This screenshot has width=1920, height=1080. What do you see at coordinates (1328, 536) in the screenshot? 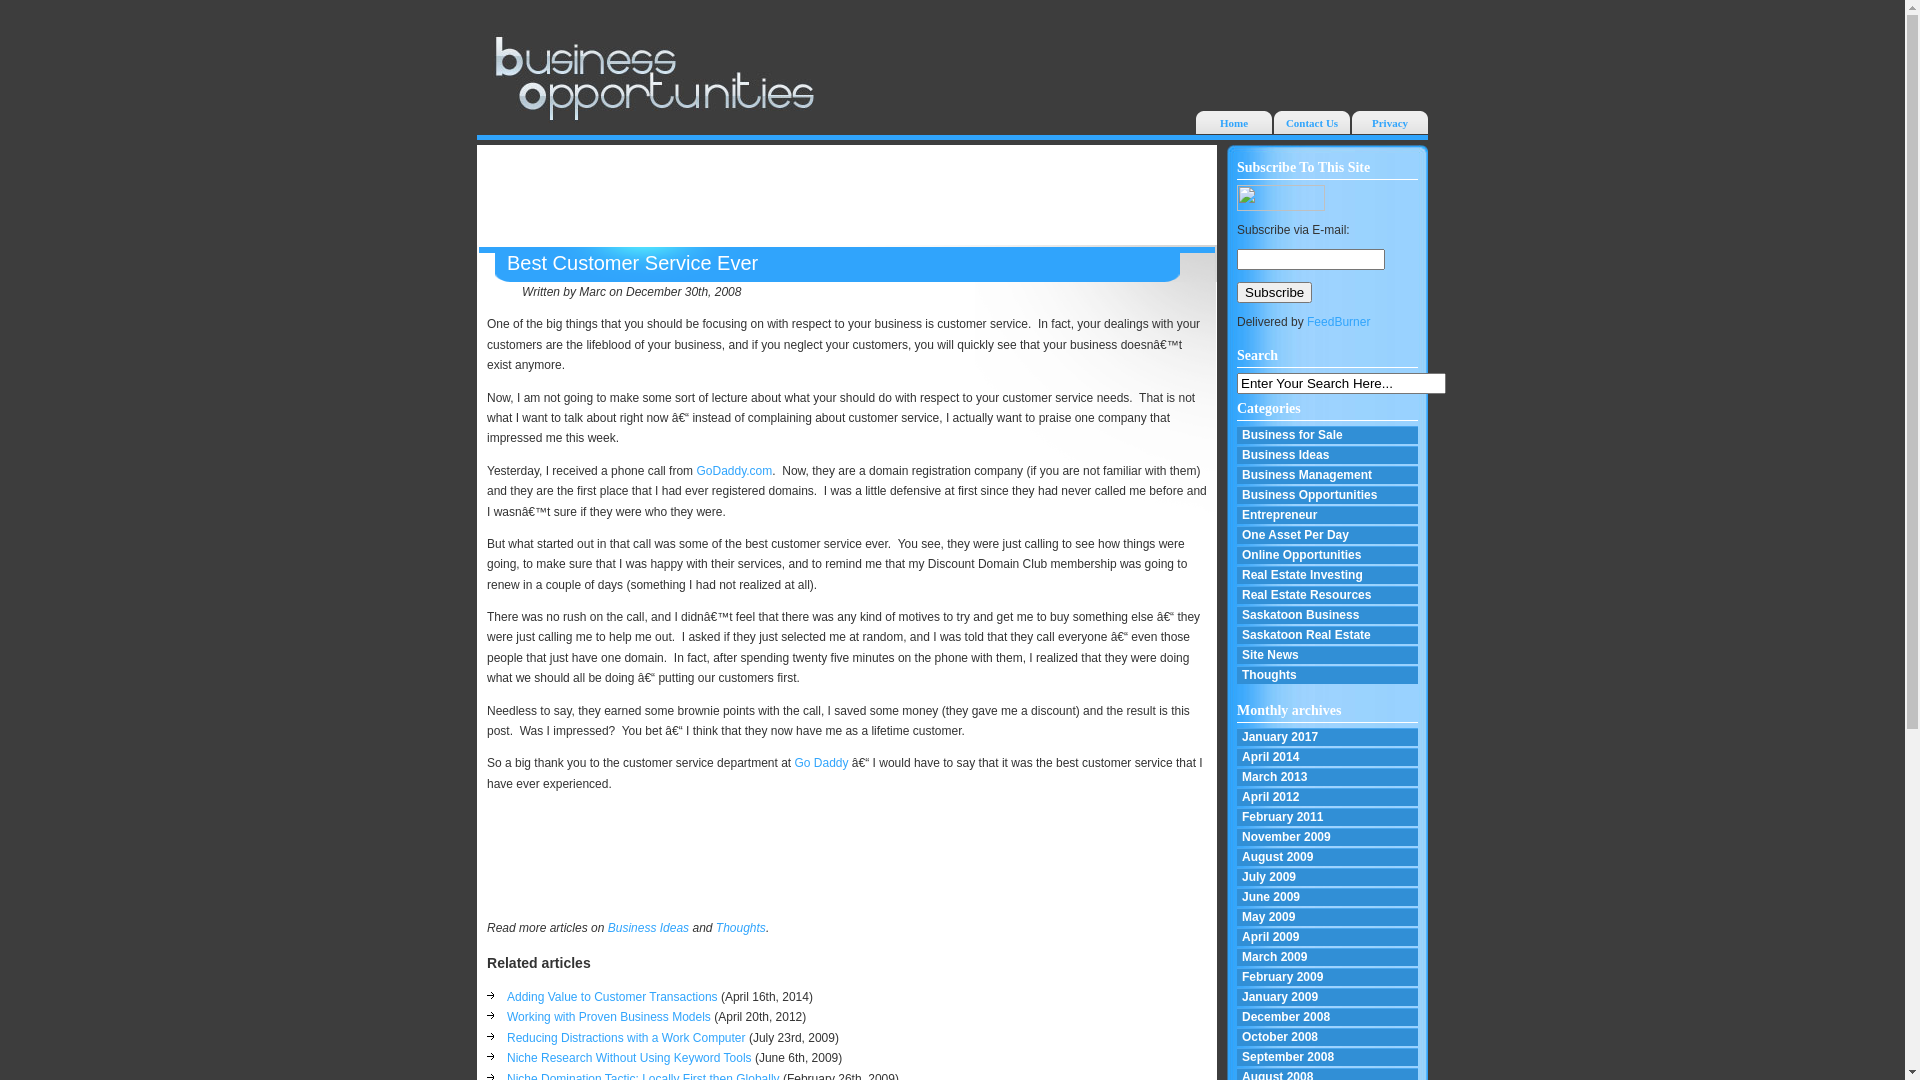
I see `One Asset Per Day` at bounding box center [1328, 536].